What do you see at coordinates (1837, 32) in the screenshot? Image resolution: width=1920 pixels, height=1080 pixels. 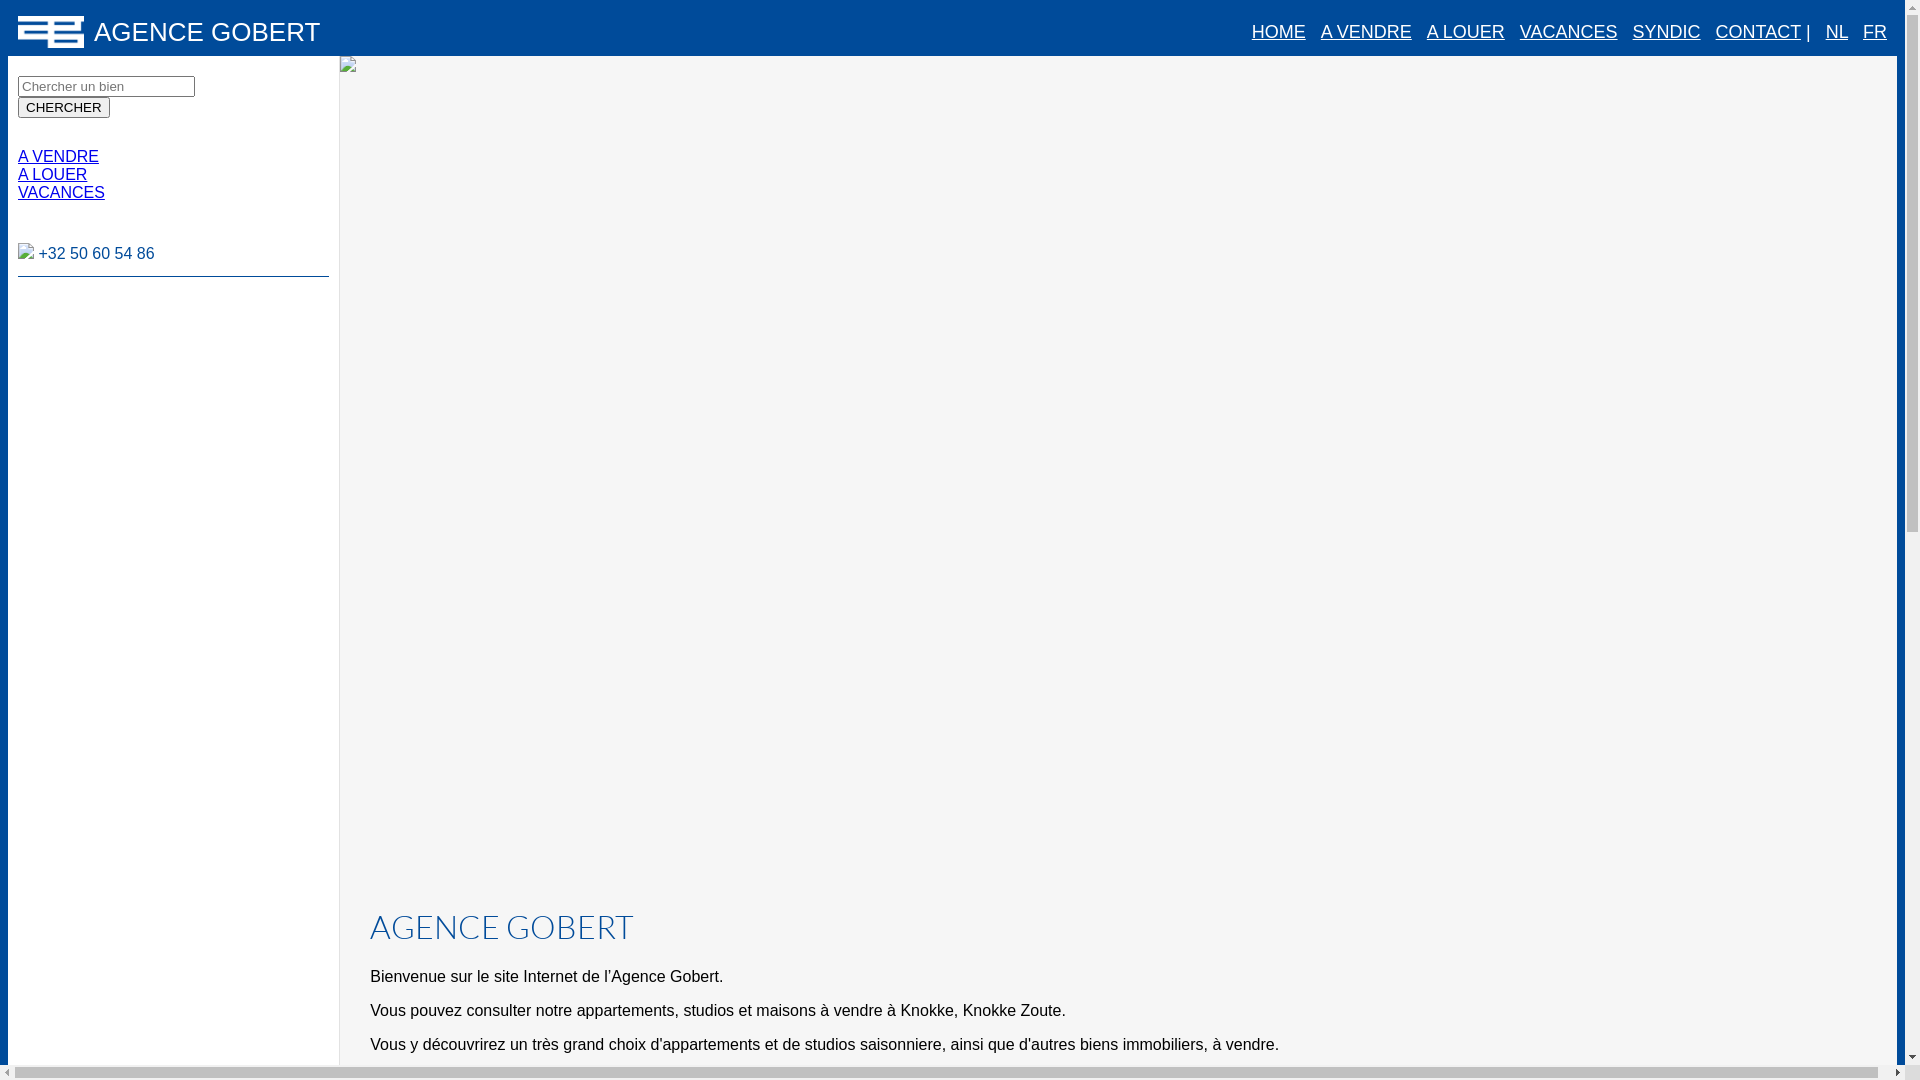 I see `NL` at bounding box center [1837, 32].